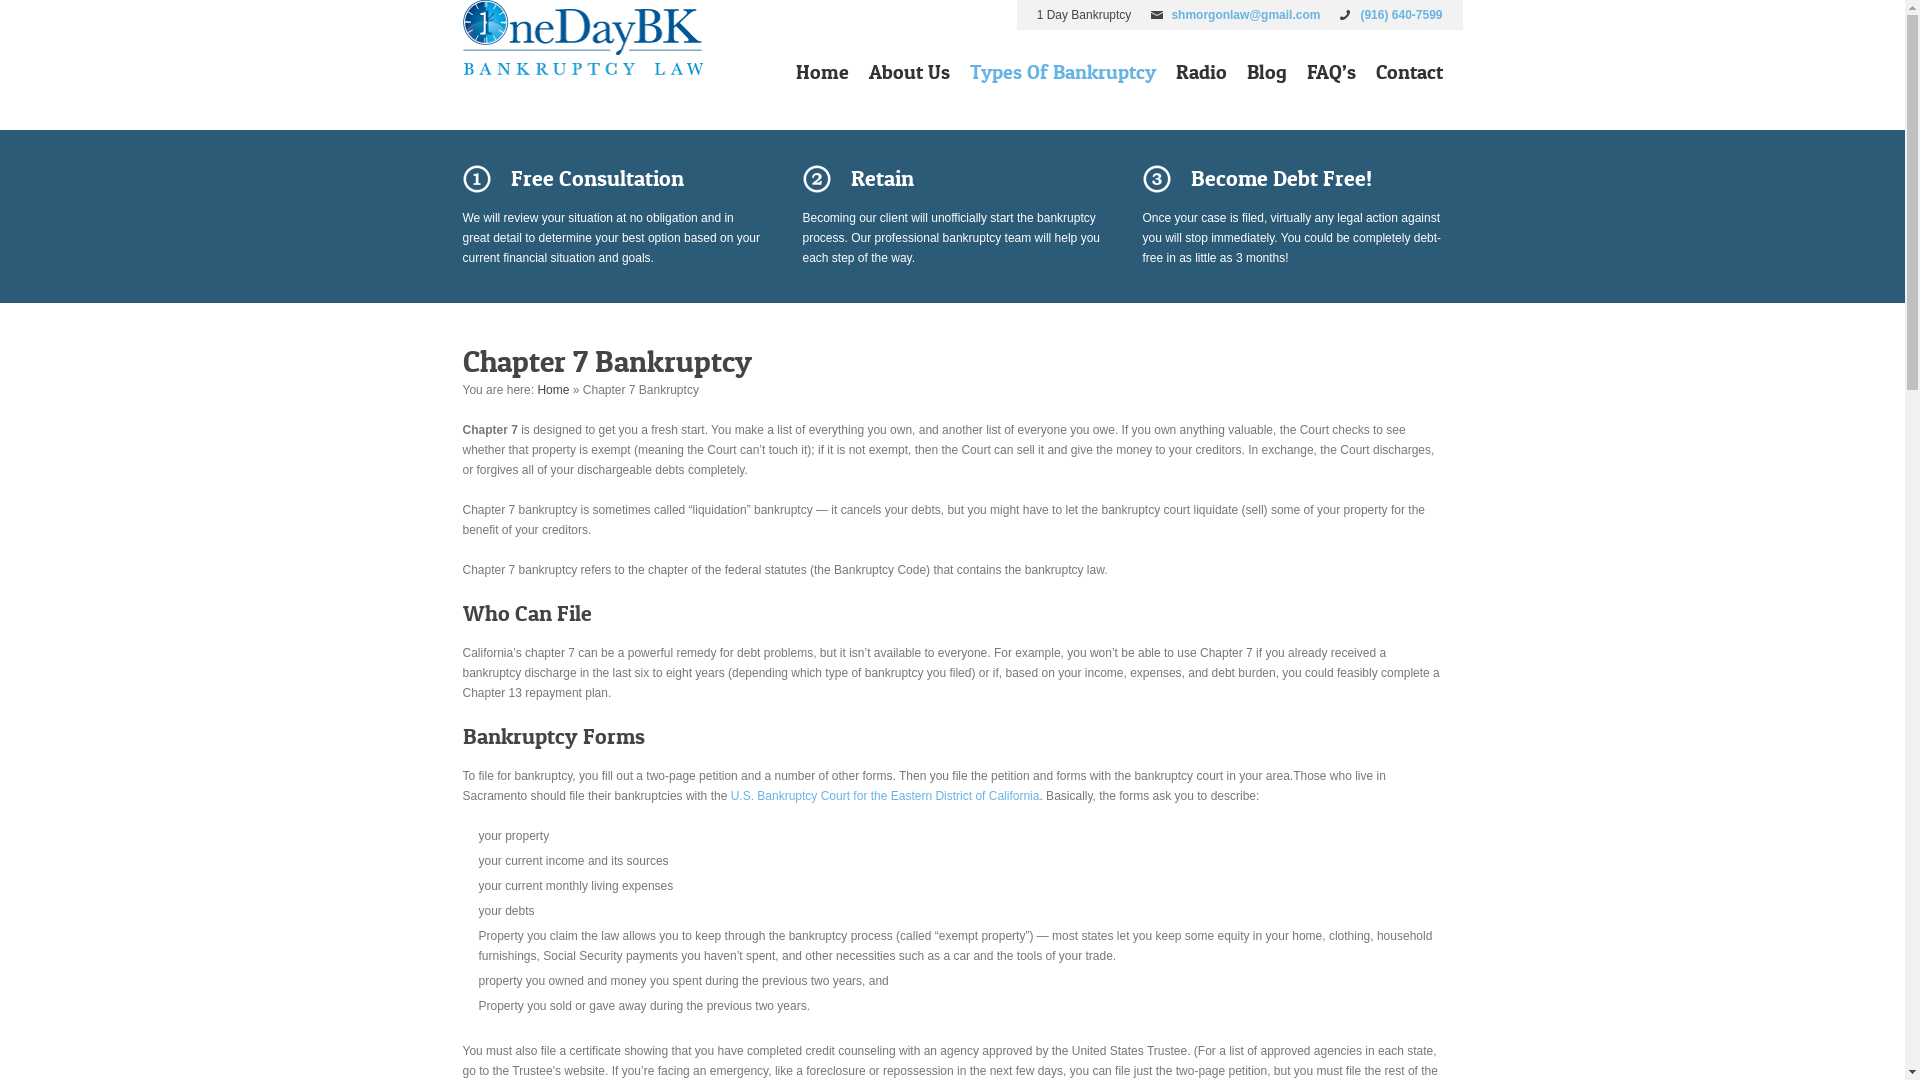 This screenshot has width=1920, height=1080. Describe the element at coordinates (1292, 178) in the screenshot. I see `Become Debt Free!` at that location.